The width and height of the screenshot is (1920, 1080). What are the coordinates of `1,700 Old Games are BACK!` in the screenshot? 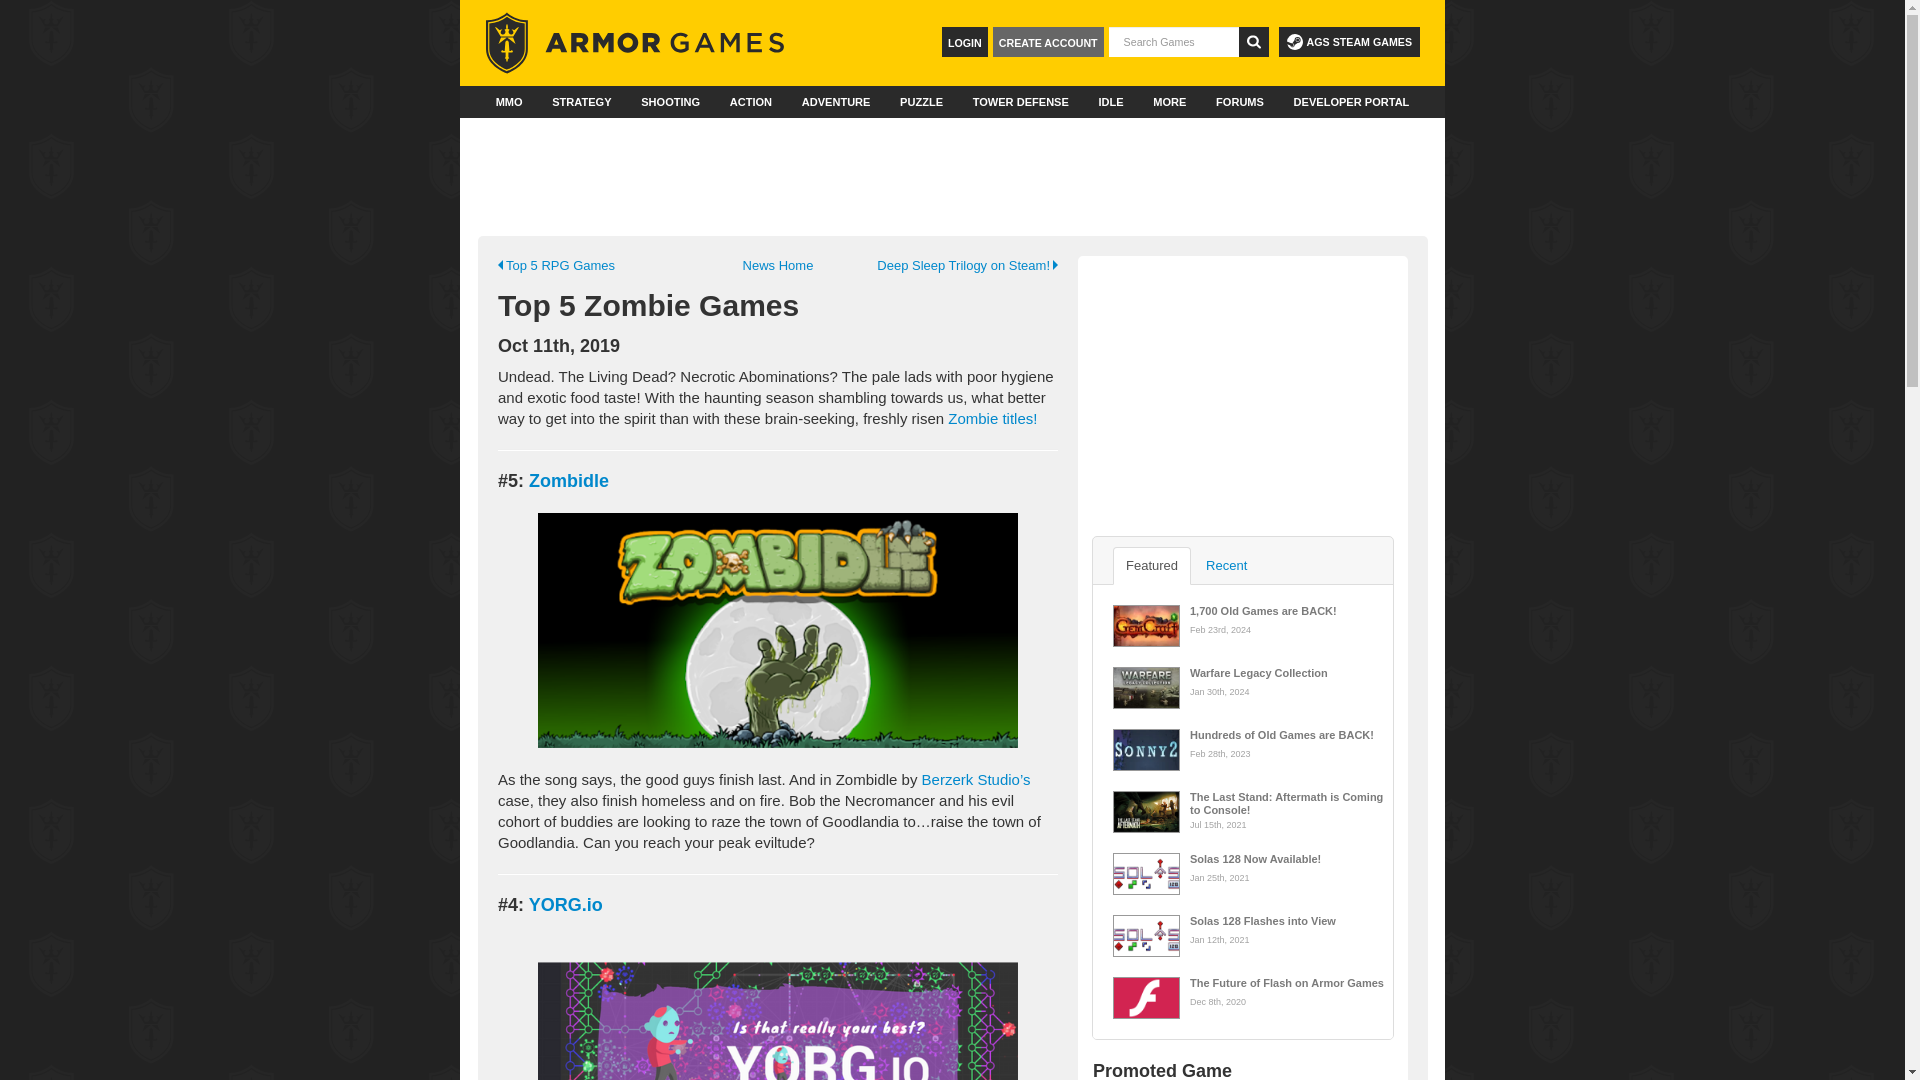 It's located at (1290, 610).